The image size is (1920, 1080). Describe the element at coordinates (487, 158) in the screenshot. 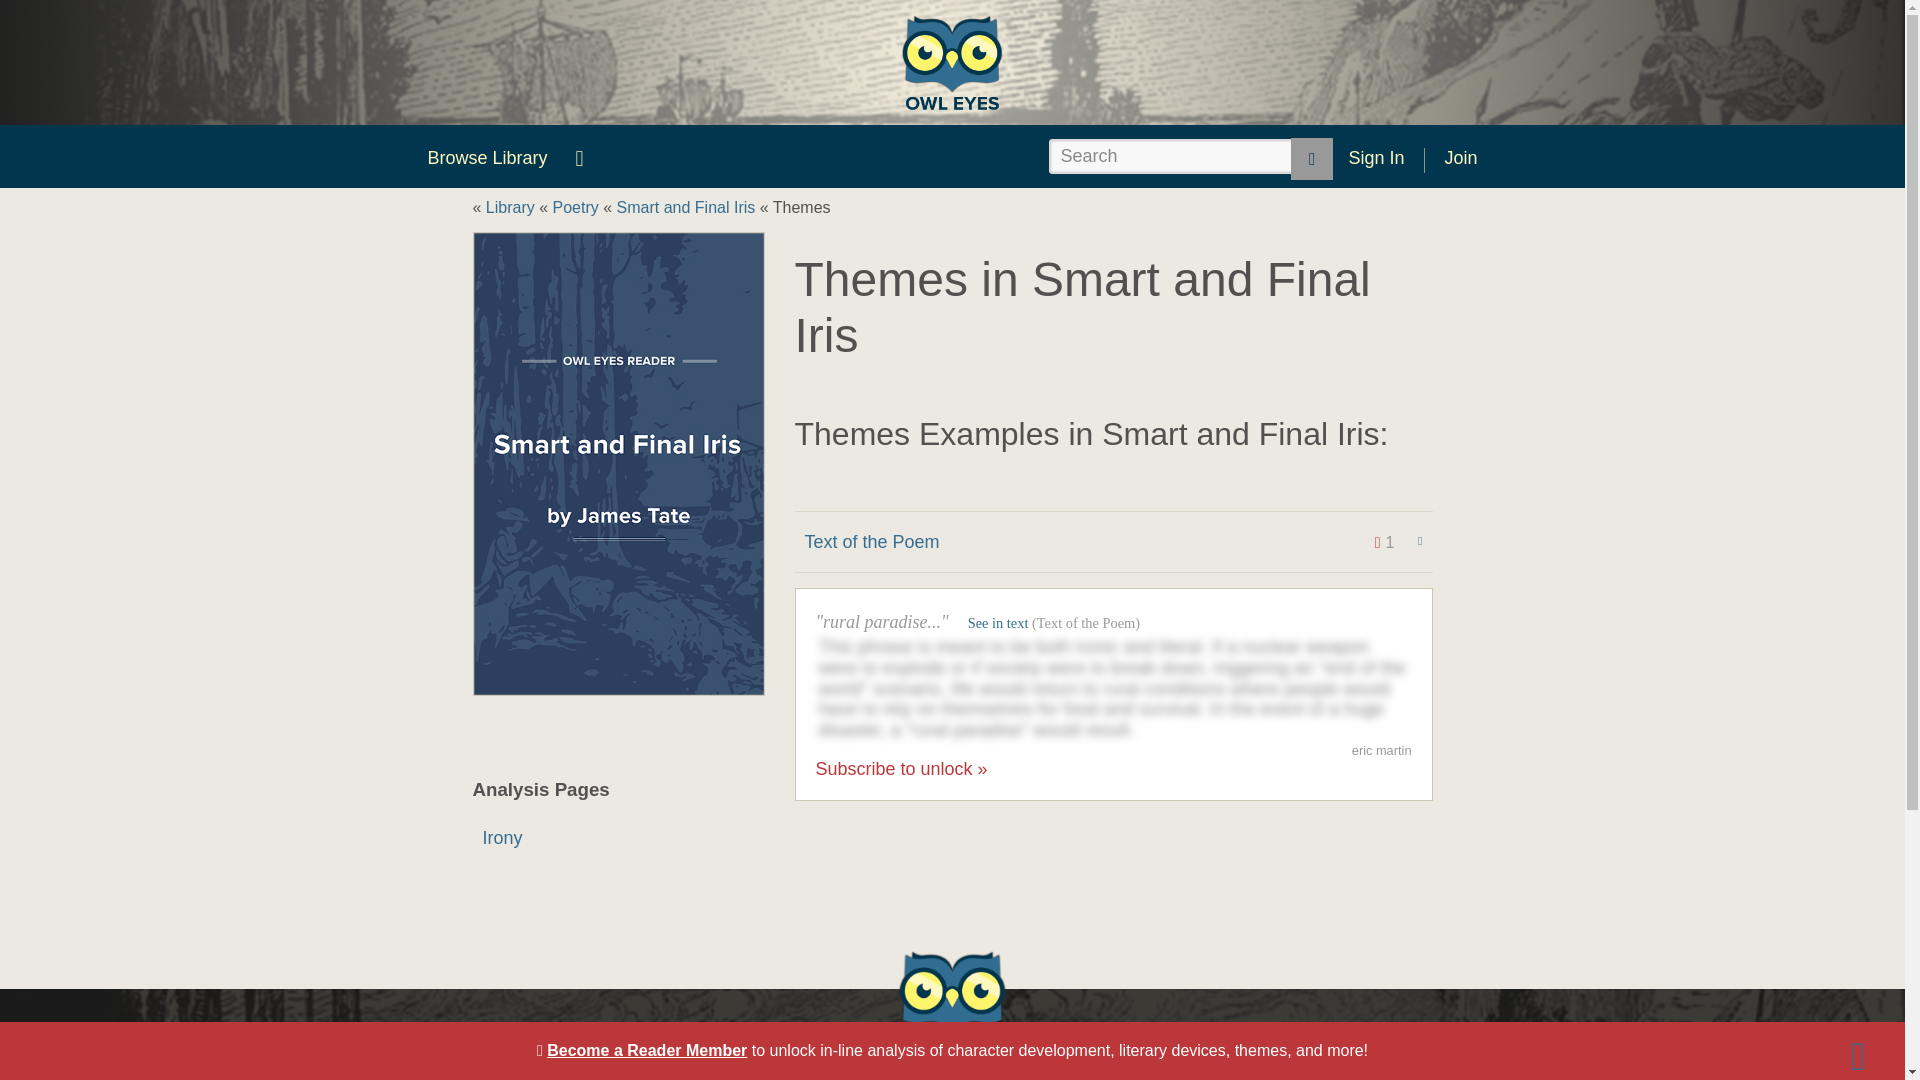

I see `Browse Library` at that location.